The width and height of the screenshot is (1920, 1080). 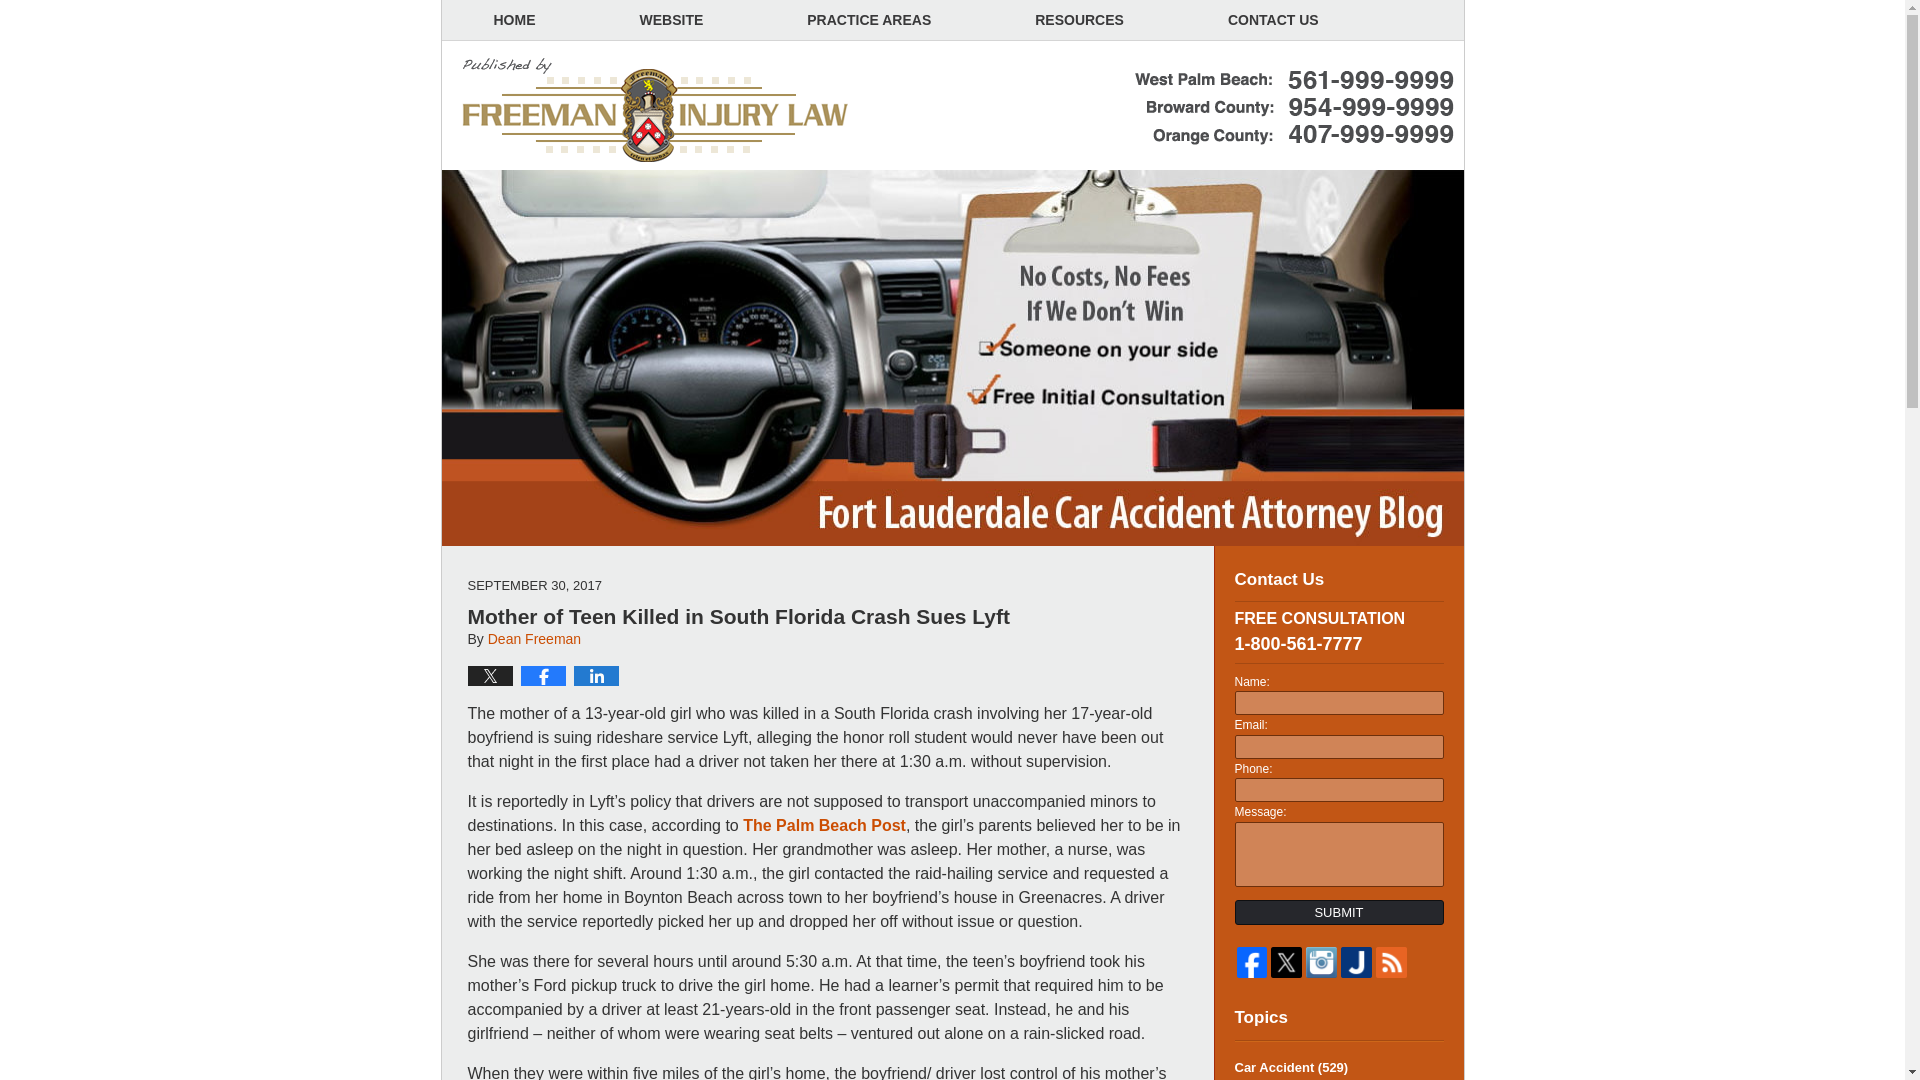 I want to click on Dean Freeman, so click(x=534, y=638).